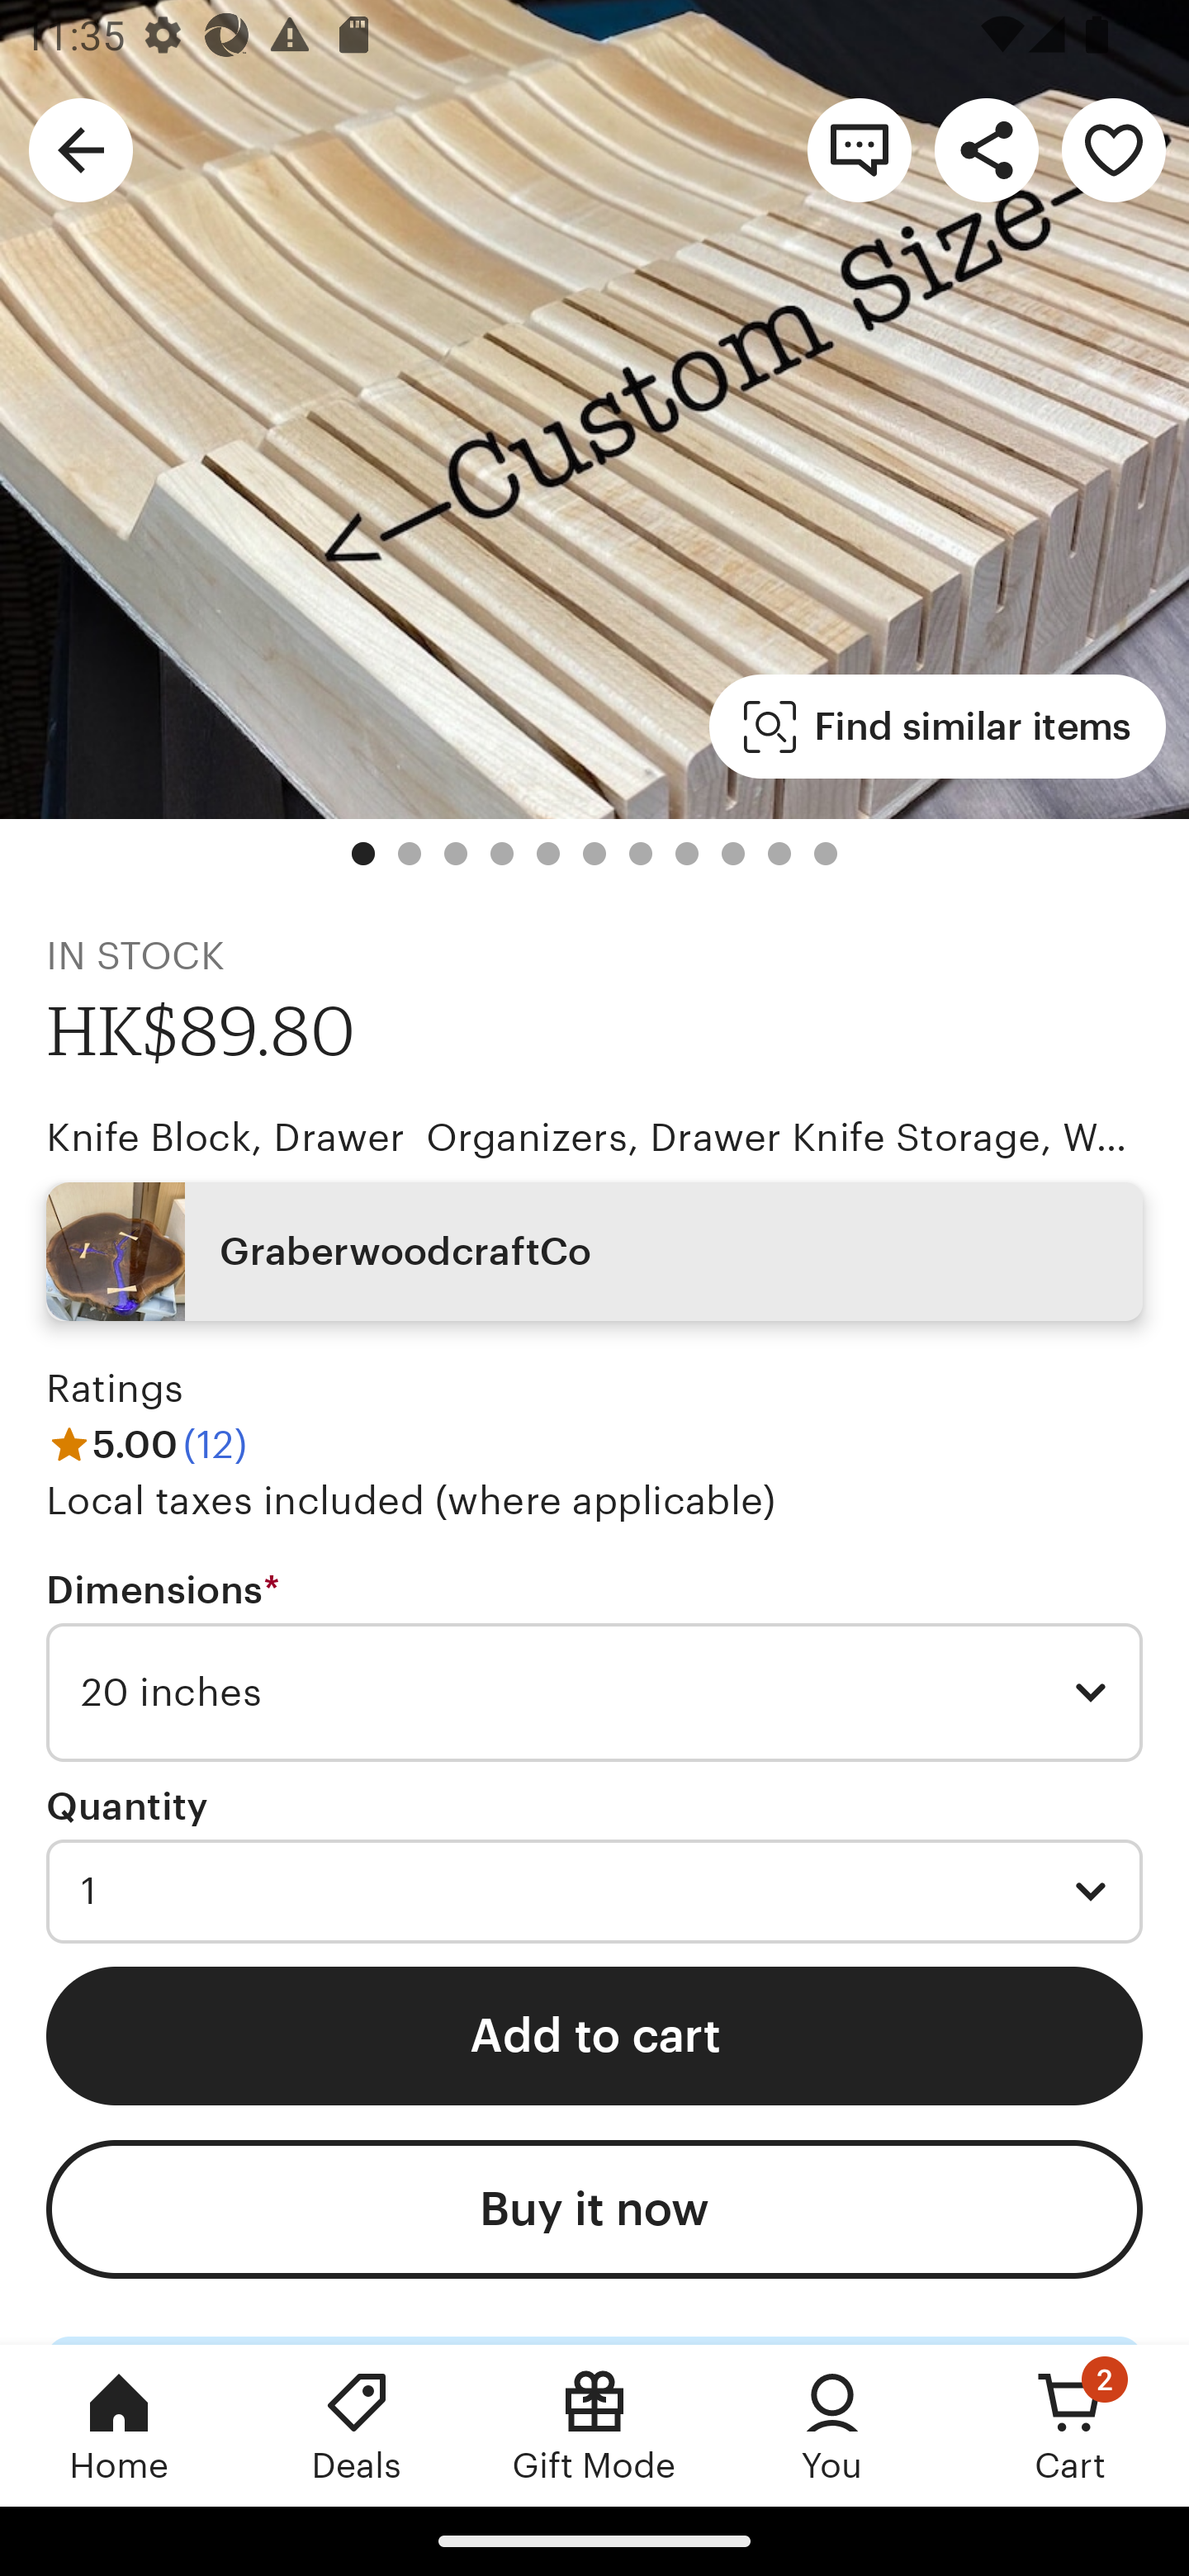 The width and height of the screenshot is (1189, 2576). Describe the element at coordinates (357, 2425) in the screenshot. I see `Deals` at that location.